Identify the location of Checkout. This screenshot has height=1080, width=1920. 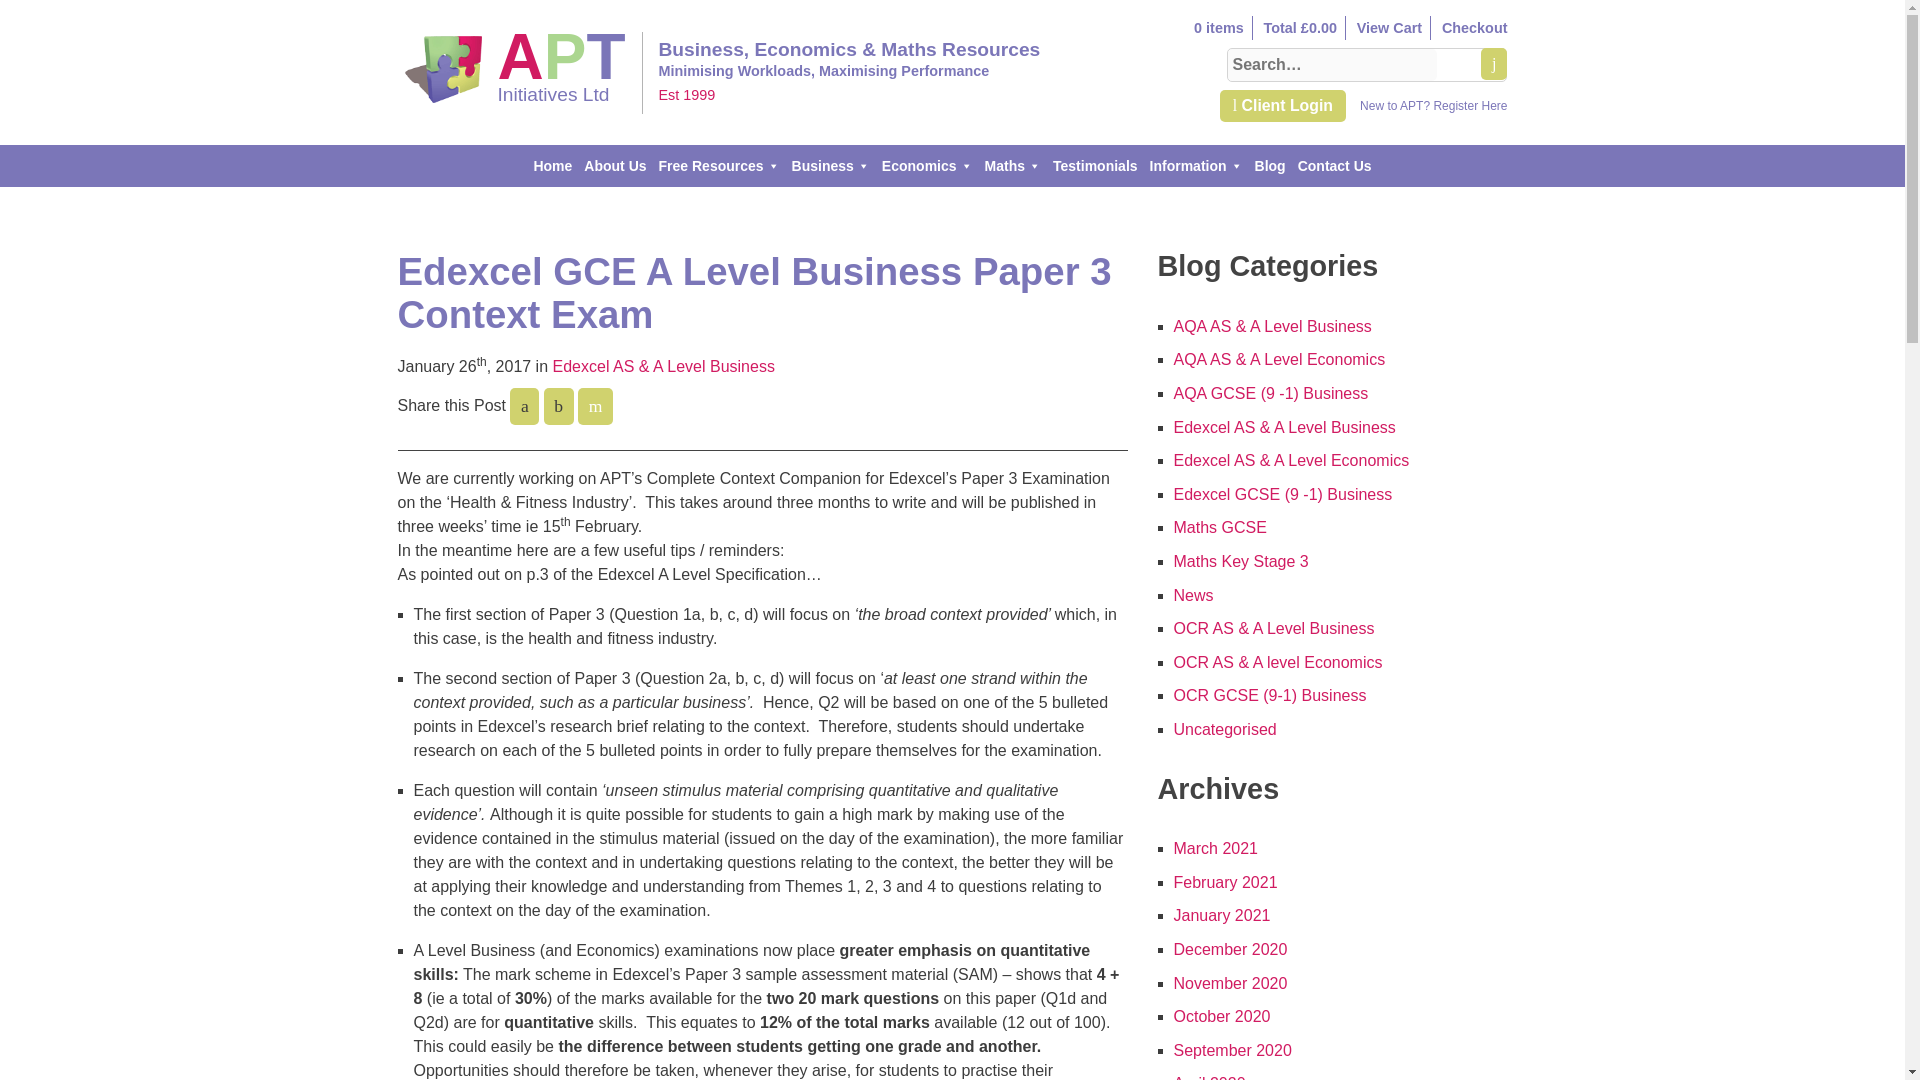
(1433, 106).